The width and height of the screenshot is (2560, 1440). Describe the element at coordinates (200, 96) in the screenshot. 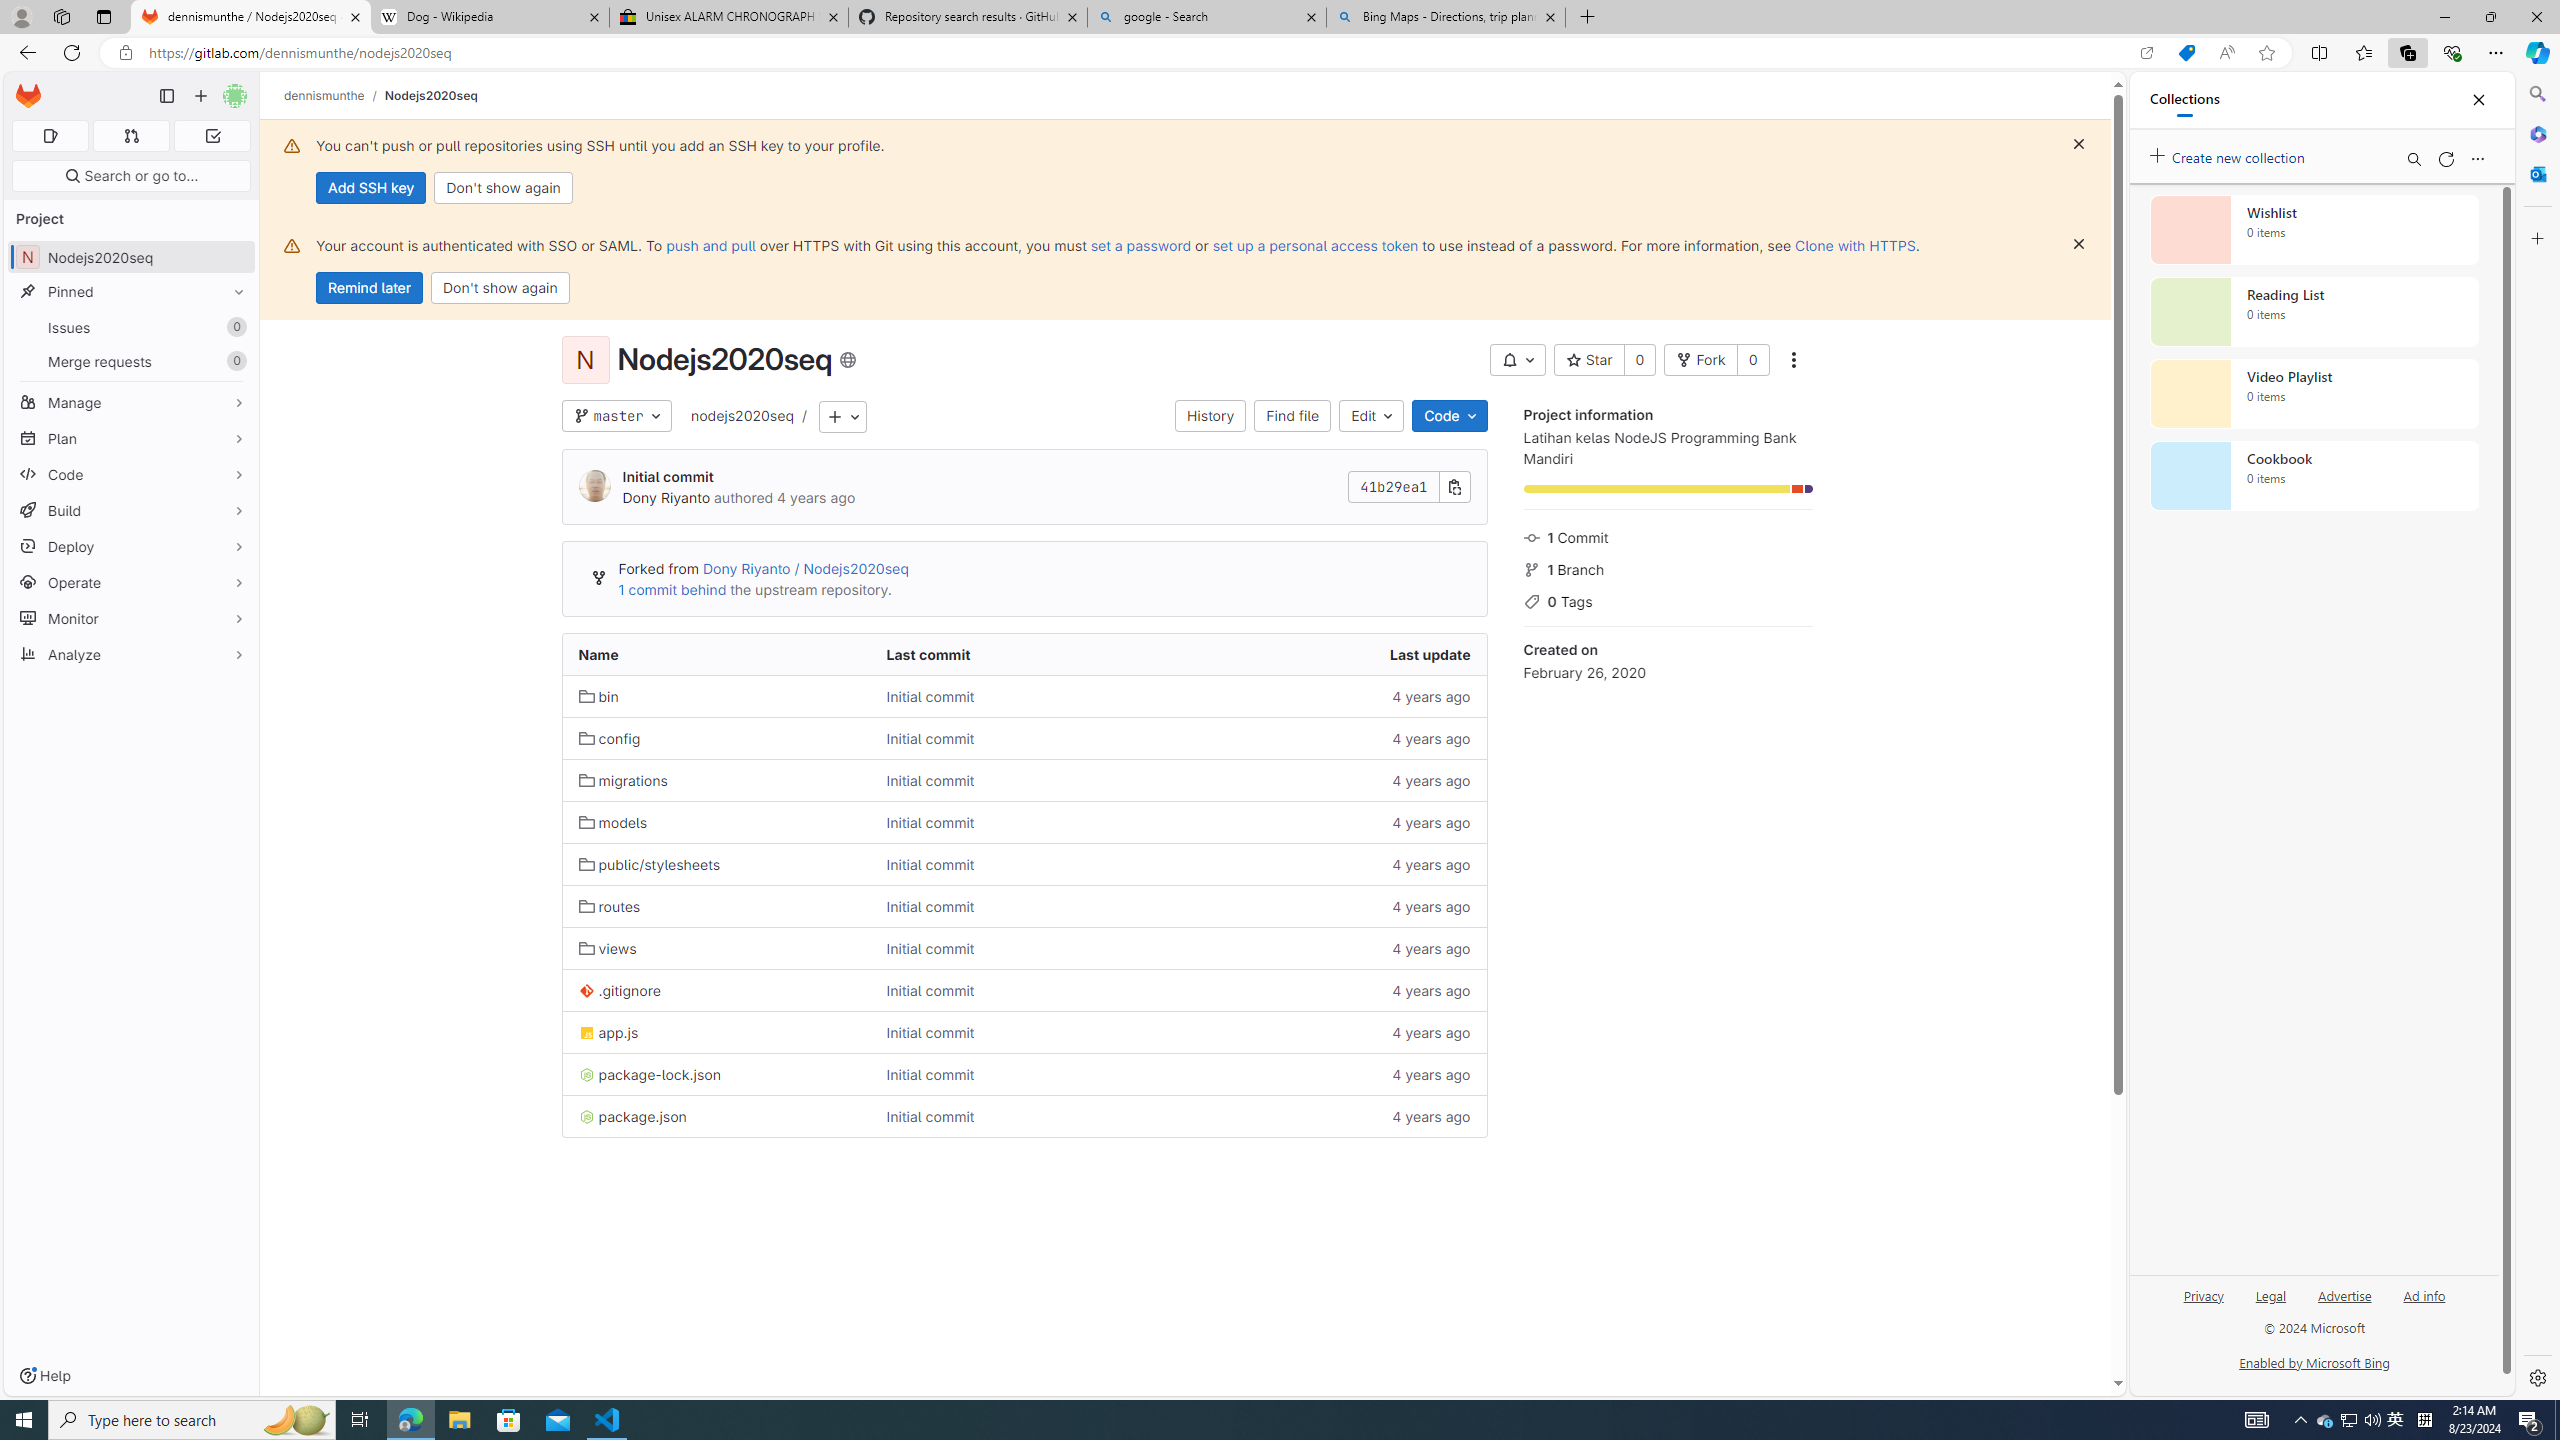

I see `Create new...` at that location.